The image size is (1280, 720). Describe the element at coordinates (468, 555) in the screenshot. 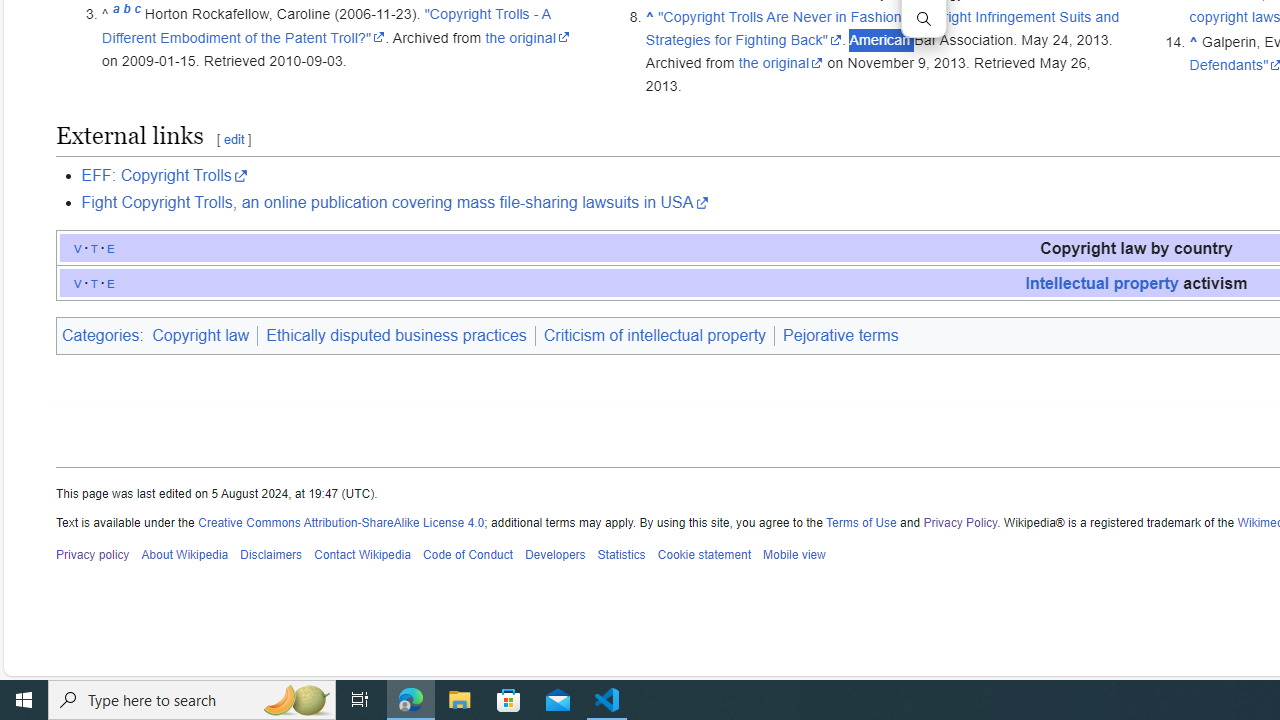

I see `Code of Conduct` at that location.